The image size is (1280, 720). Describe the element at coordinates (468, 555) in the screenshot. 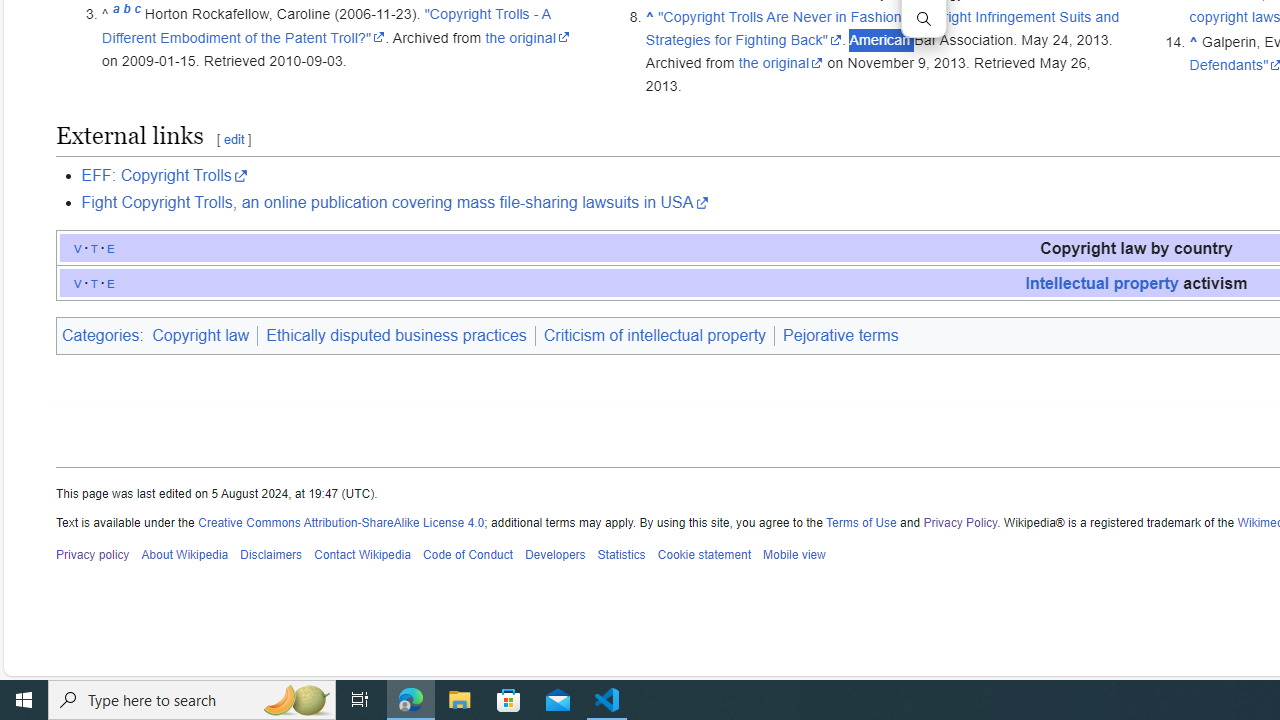

I see `Code of Conduct` at that location.